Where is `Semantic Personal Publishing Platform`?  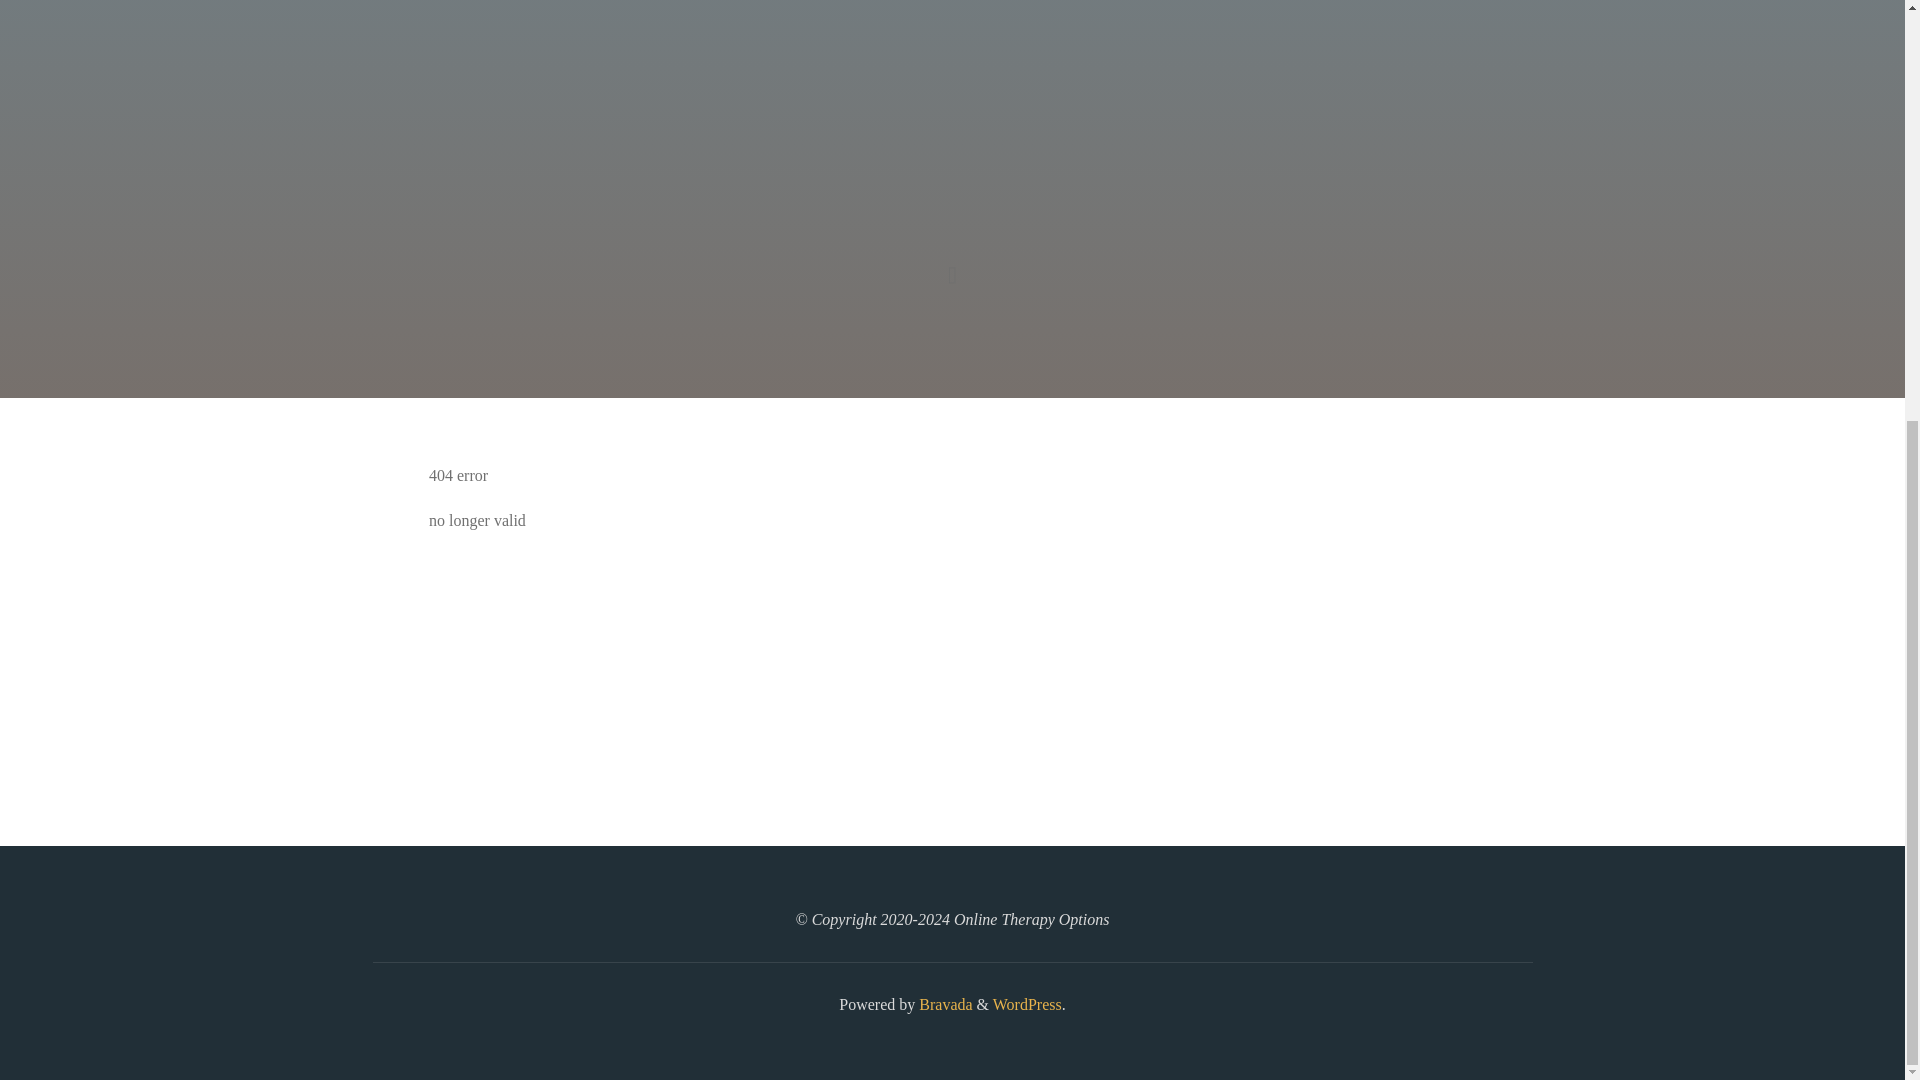 Semantic Personal Publishing Platform is located at coordinates (1026, 1004).